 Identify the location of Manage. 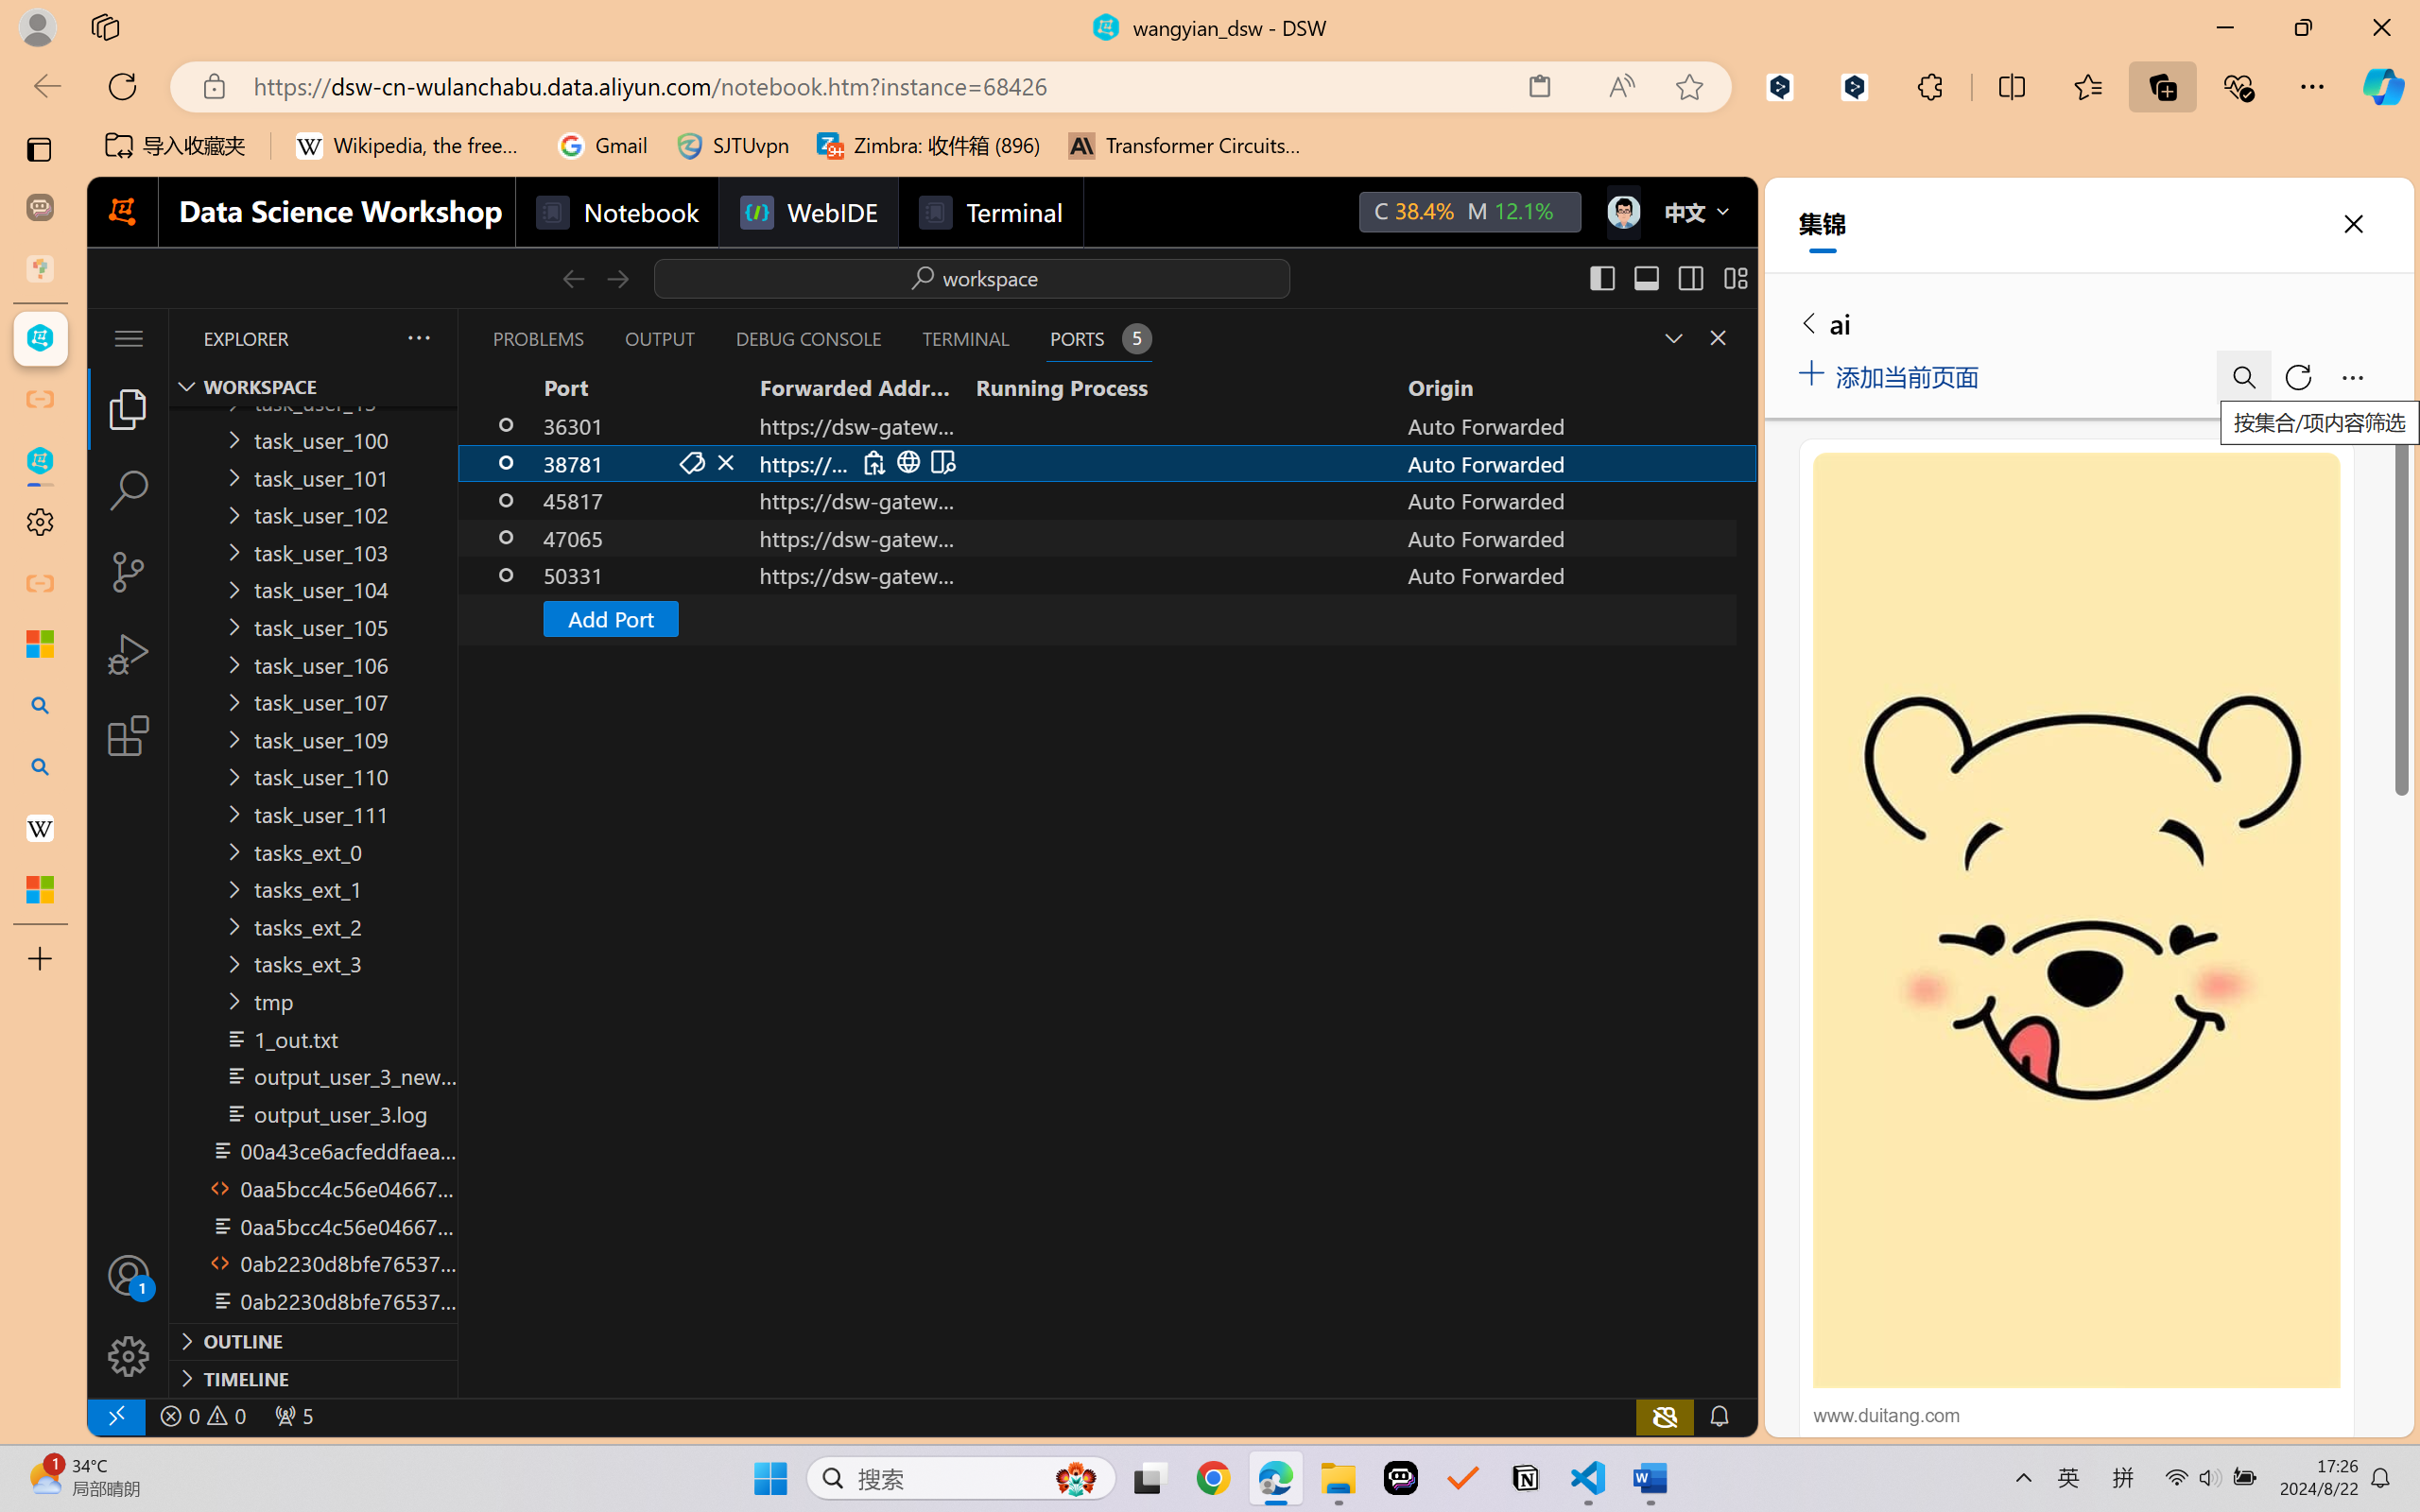
(129, 1315).